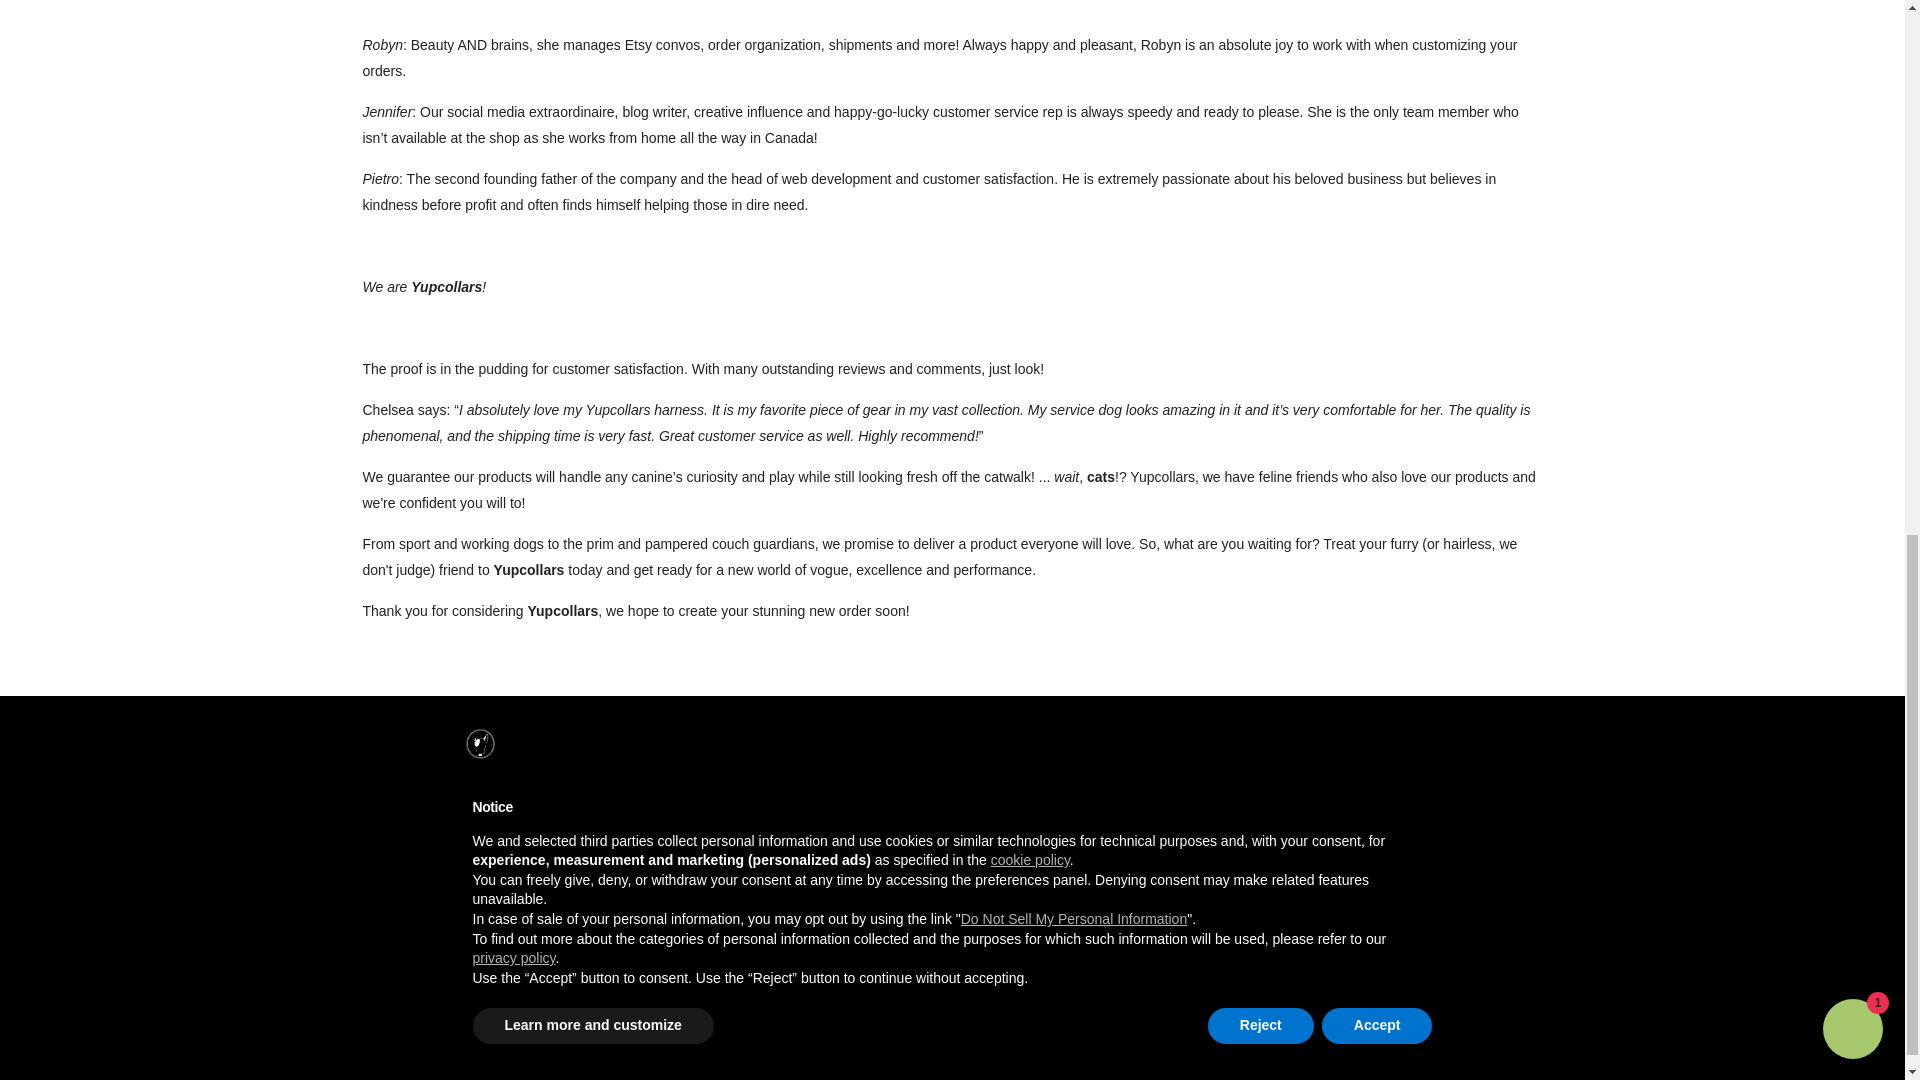  I want to click on Yupcollars on Facebook, so click(1490, 1058).